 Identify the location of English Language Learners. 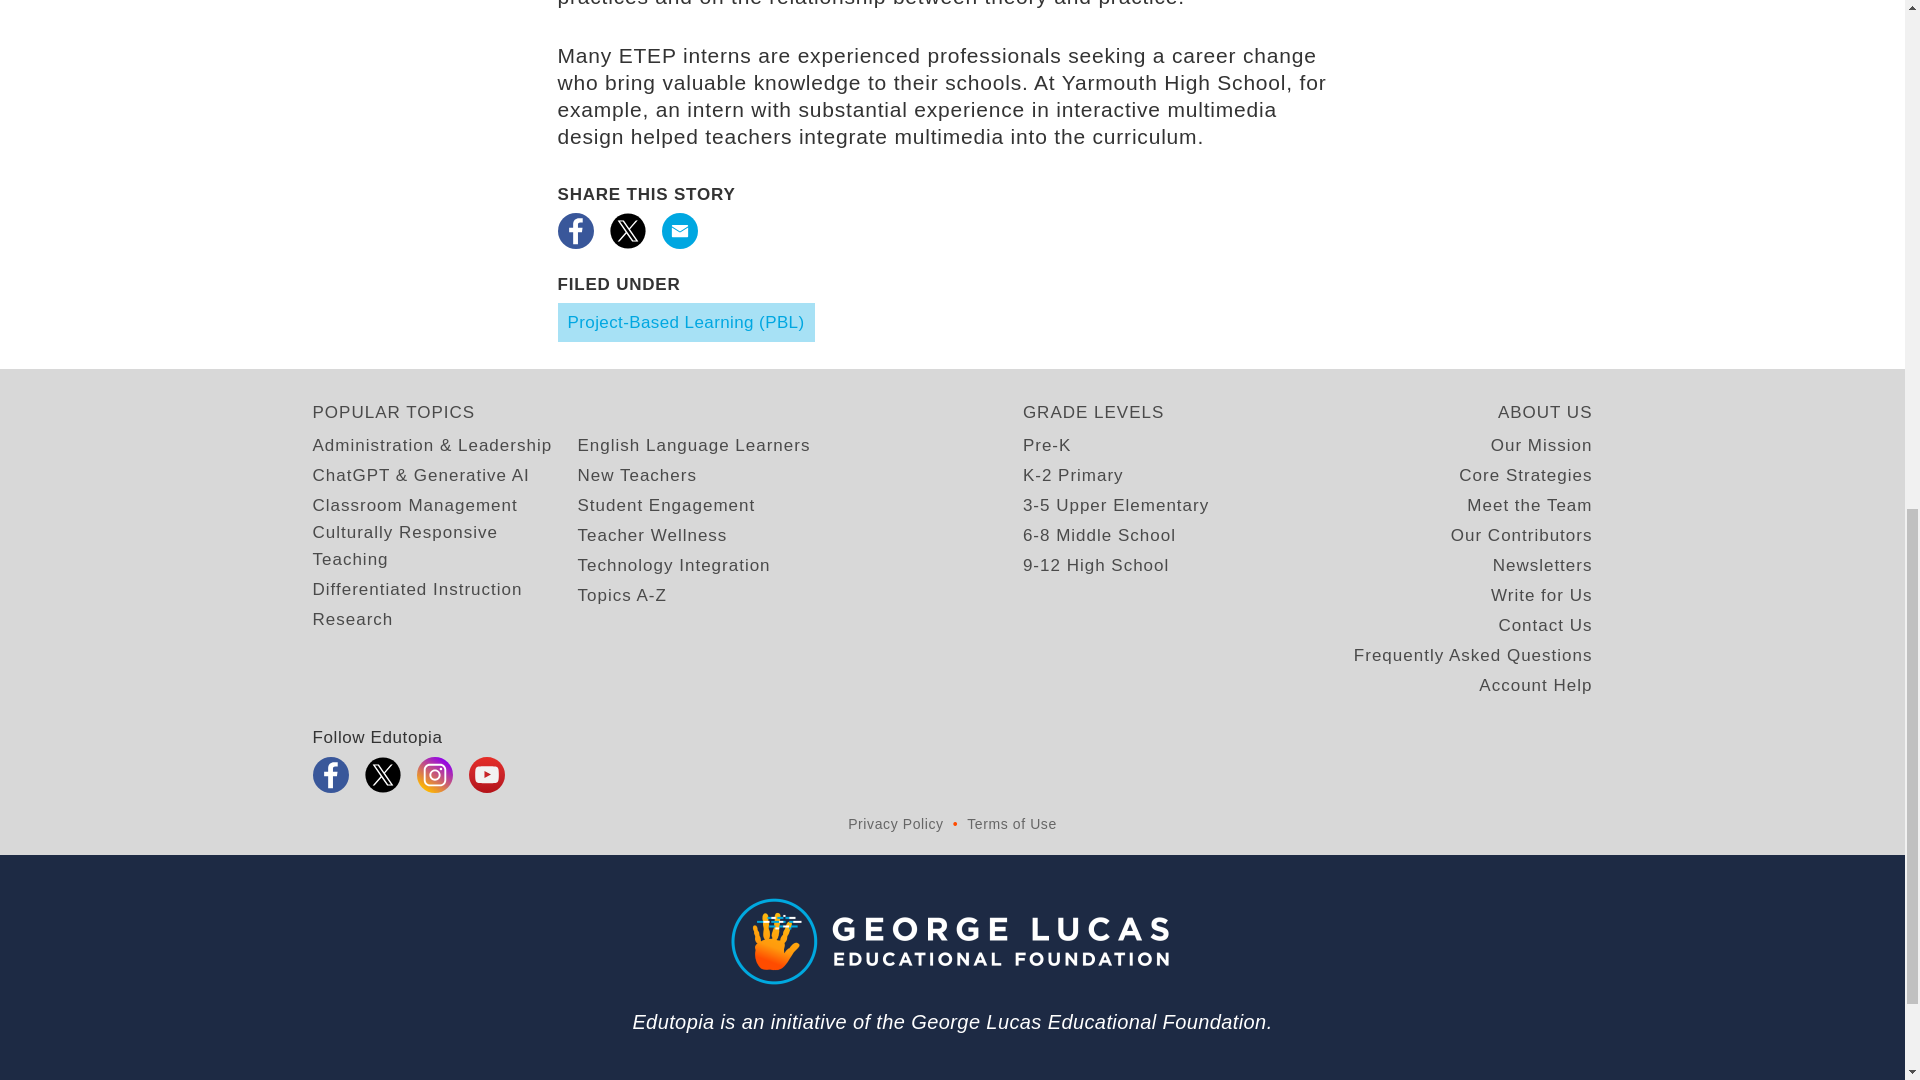
(694, 446).